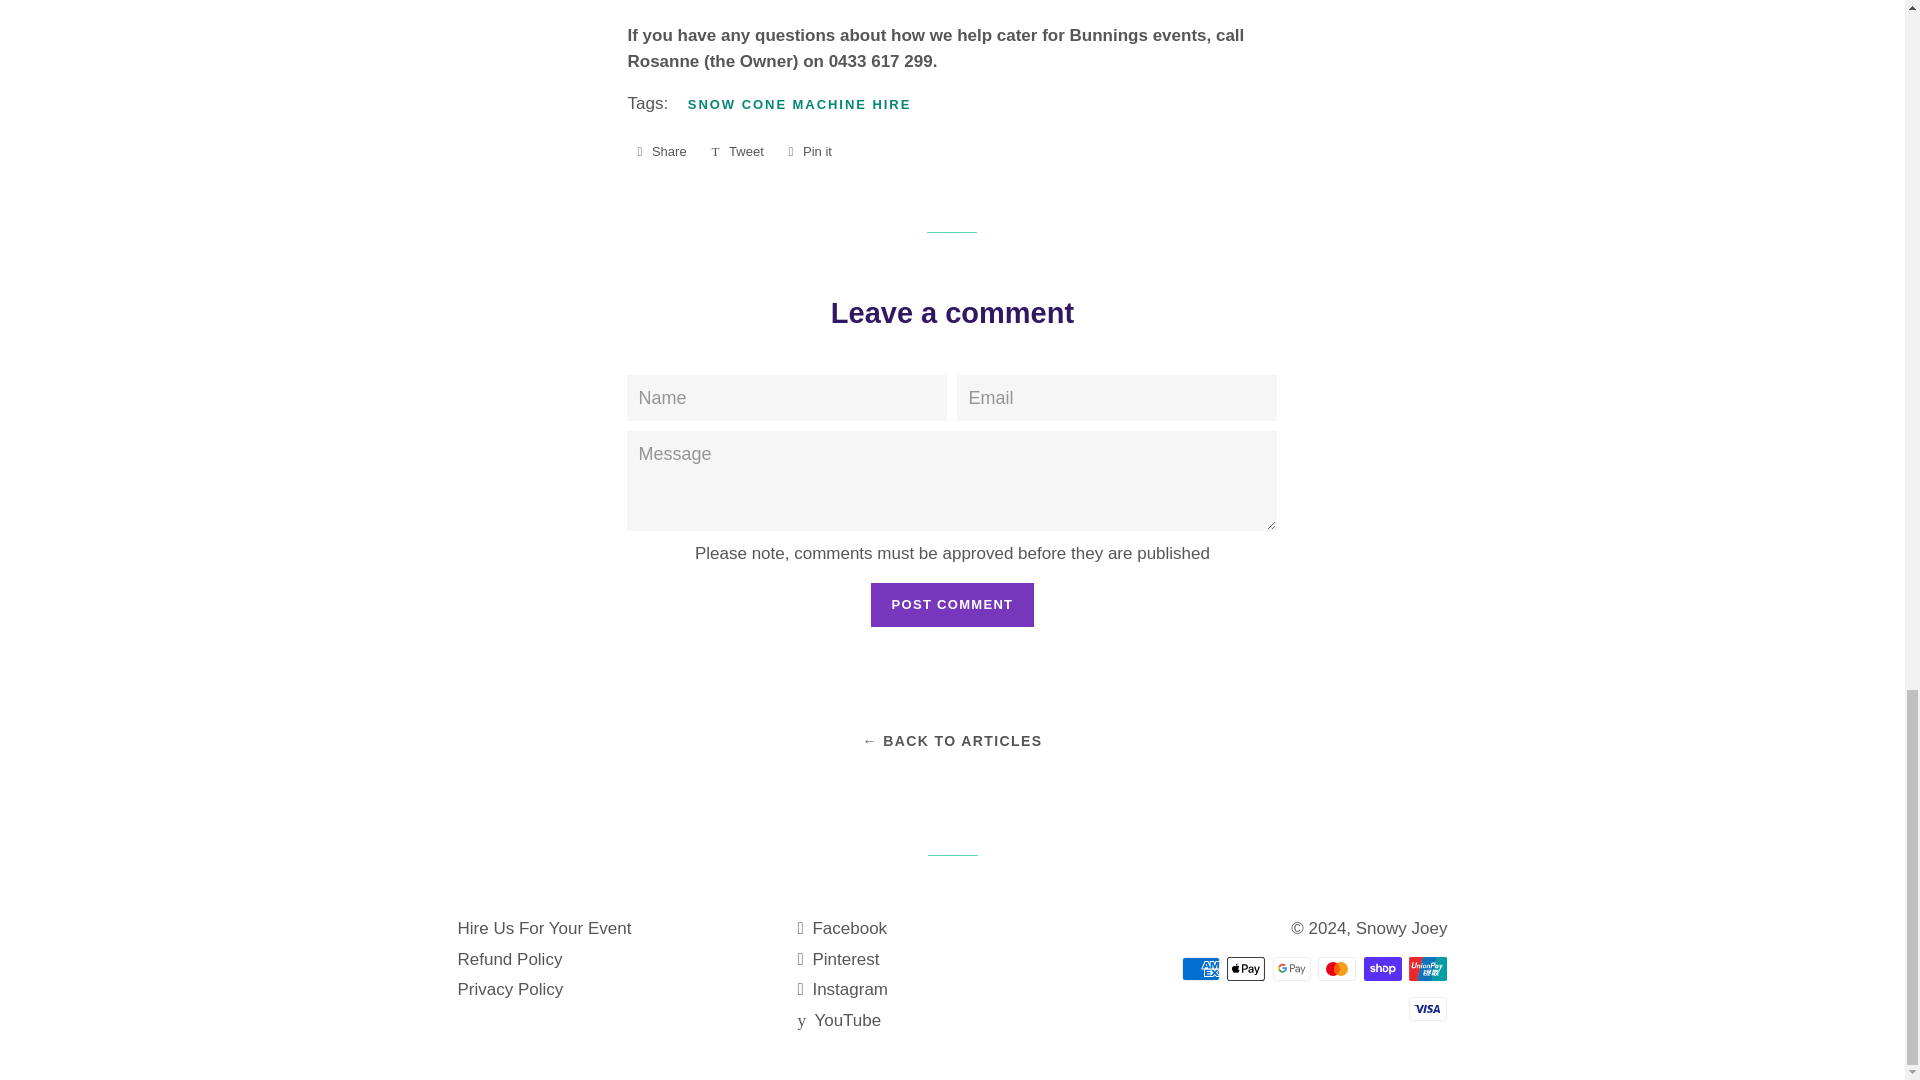 The height and width of the screenshot is (1080, 1920). What do you see at coordinates (736, 152) in the screenshot?
I see `Apple Pay` at bounding box center [736, 152].